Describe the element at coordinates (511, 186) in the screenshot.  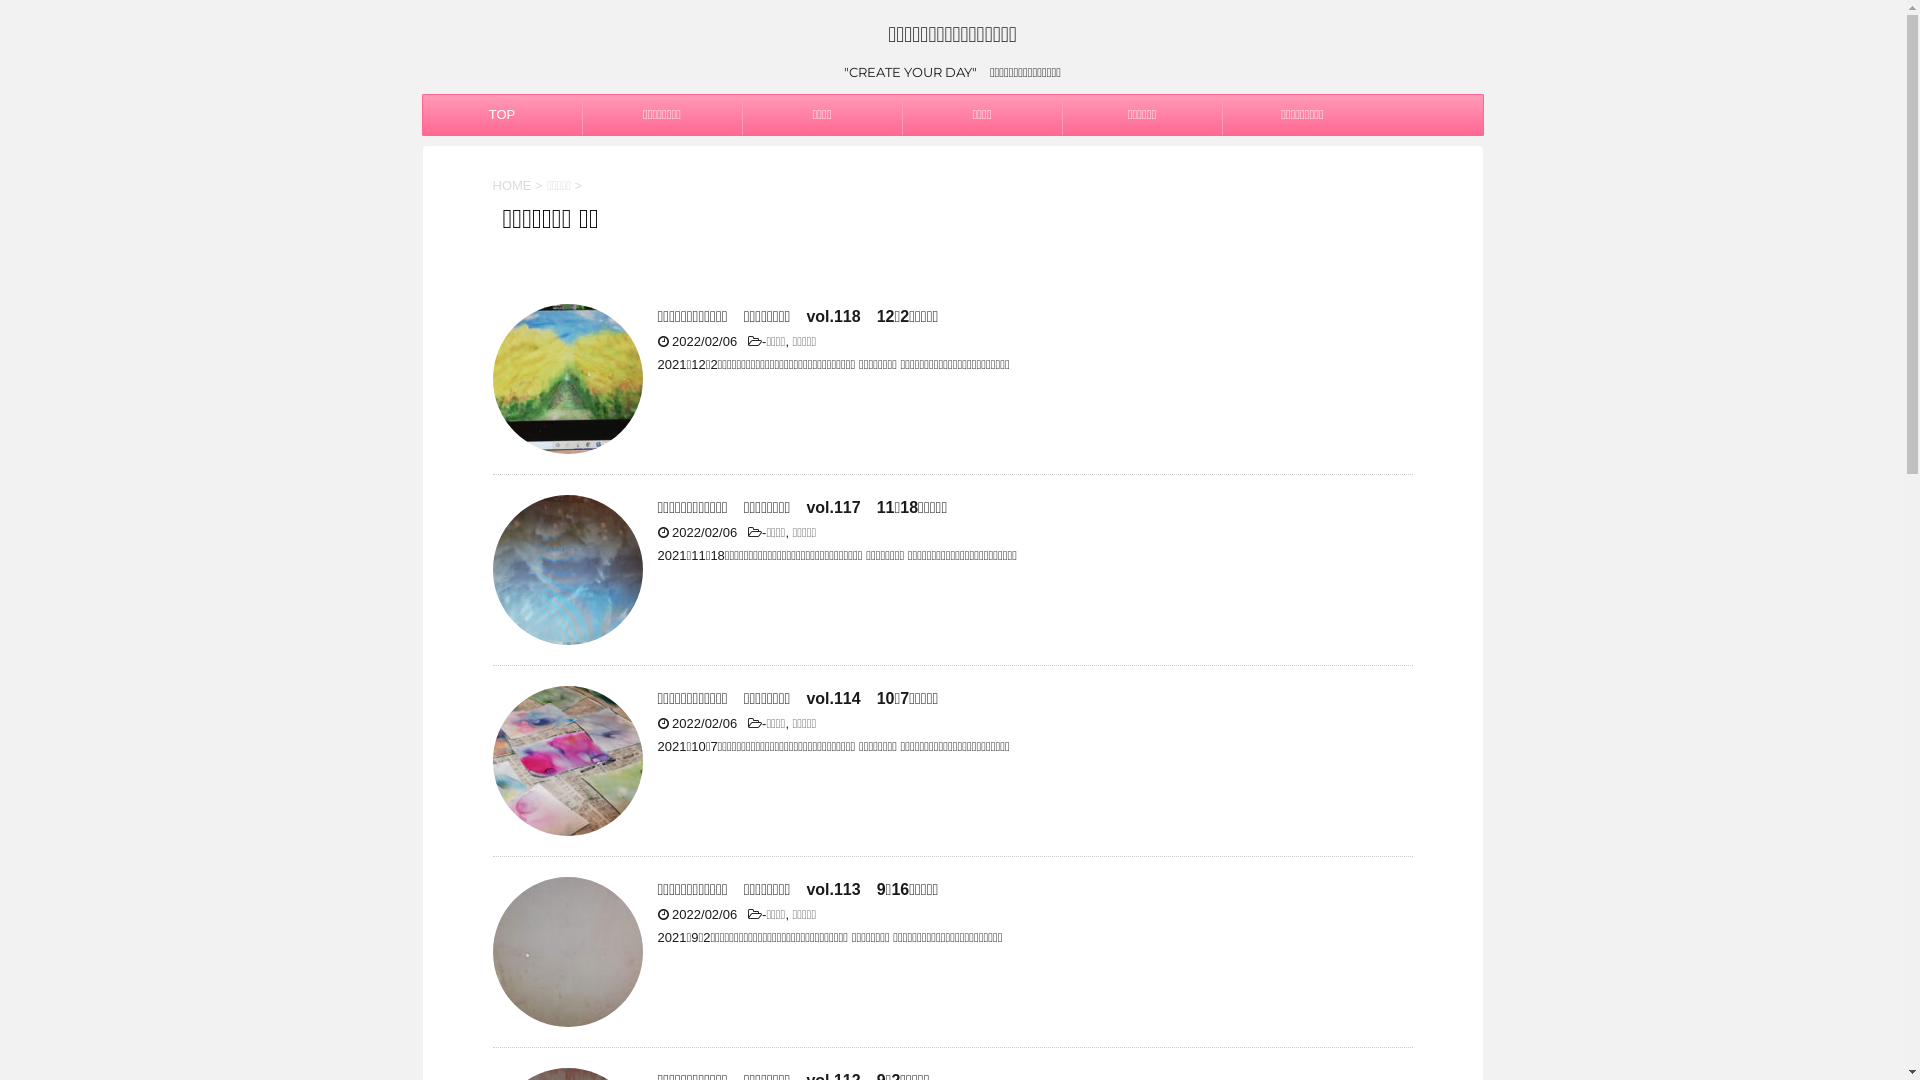
I see `HOME` at that location.